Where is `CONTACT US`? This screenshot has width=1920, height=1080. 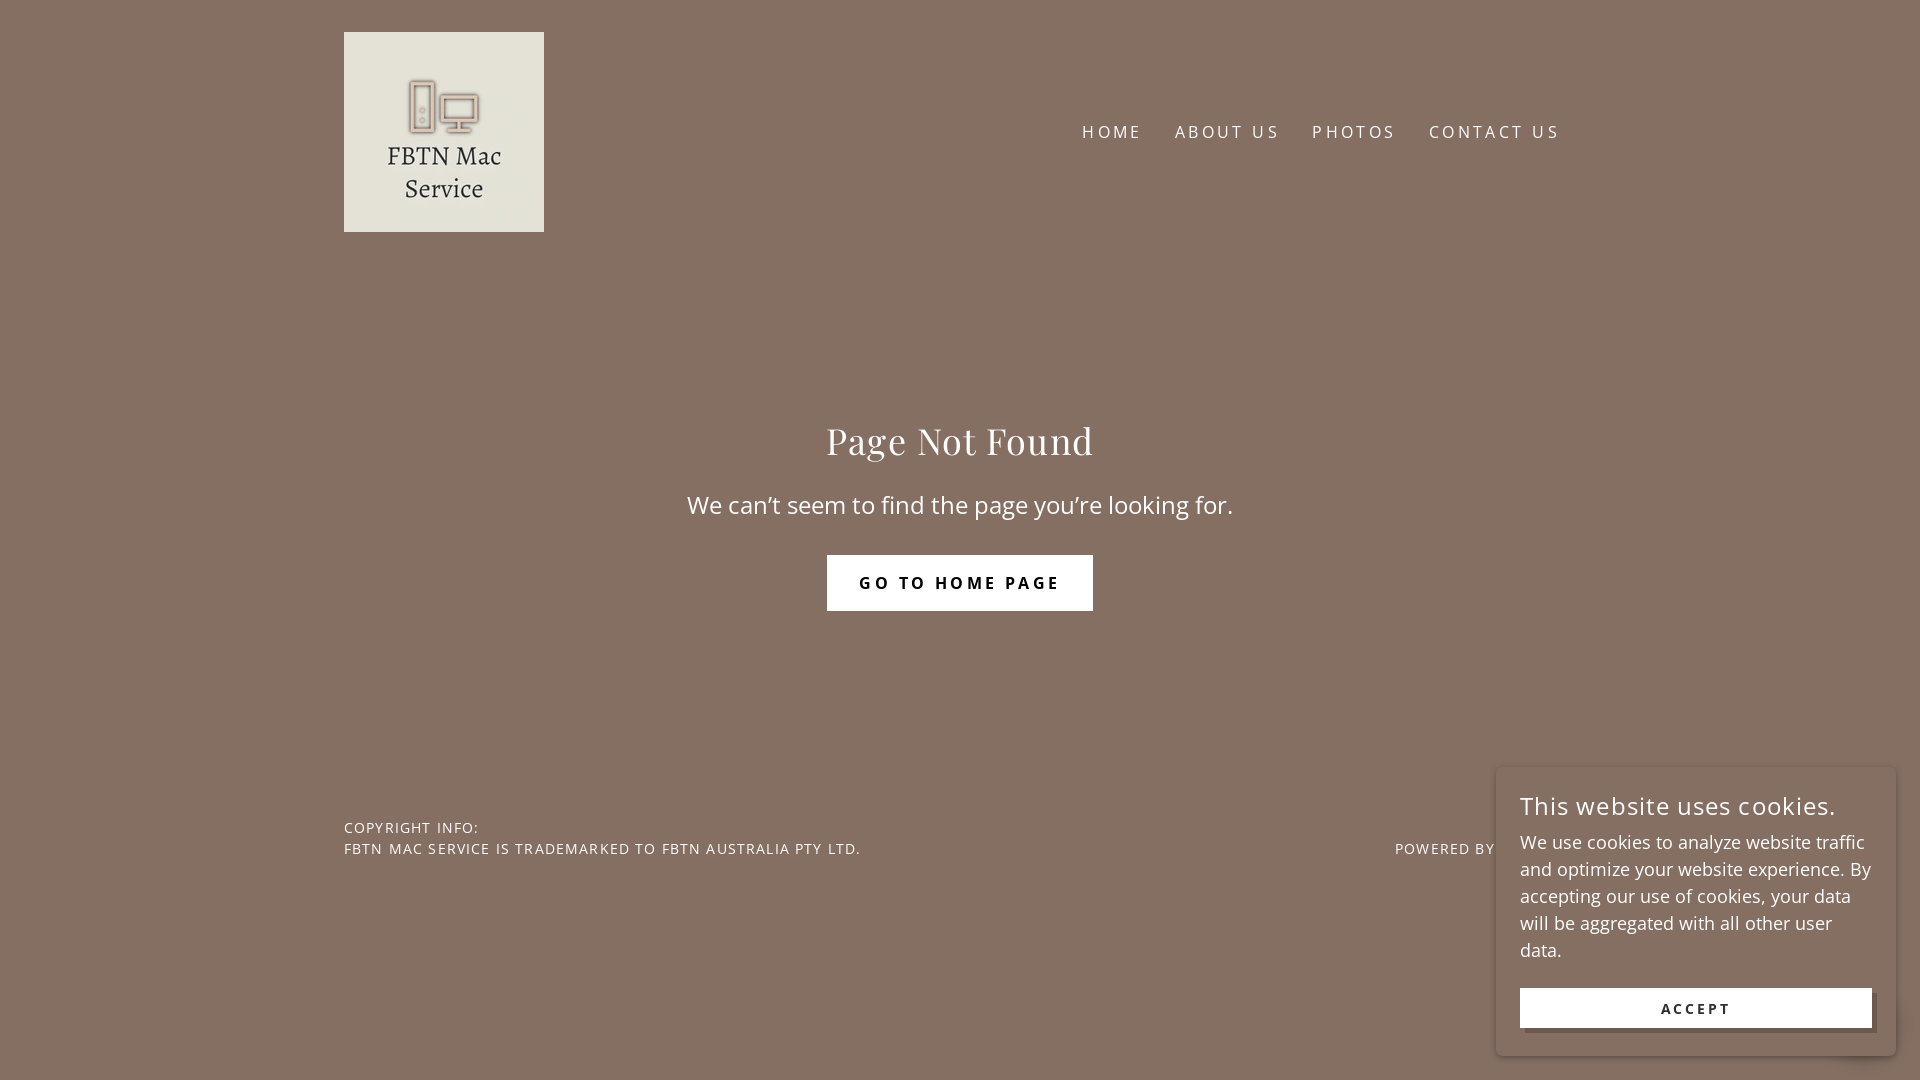 CONTACT US is located at coordinates (1494, 132).